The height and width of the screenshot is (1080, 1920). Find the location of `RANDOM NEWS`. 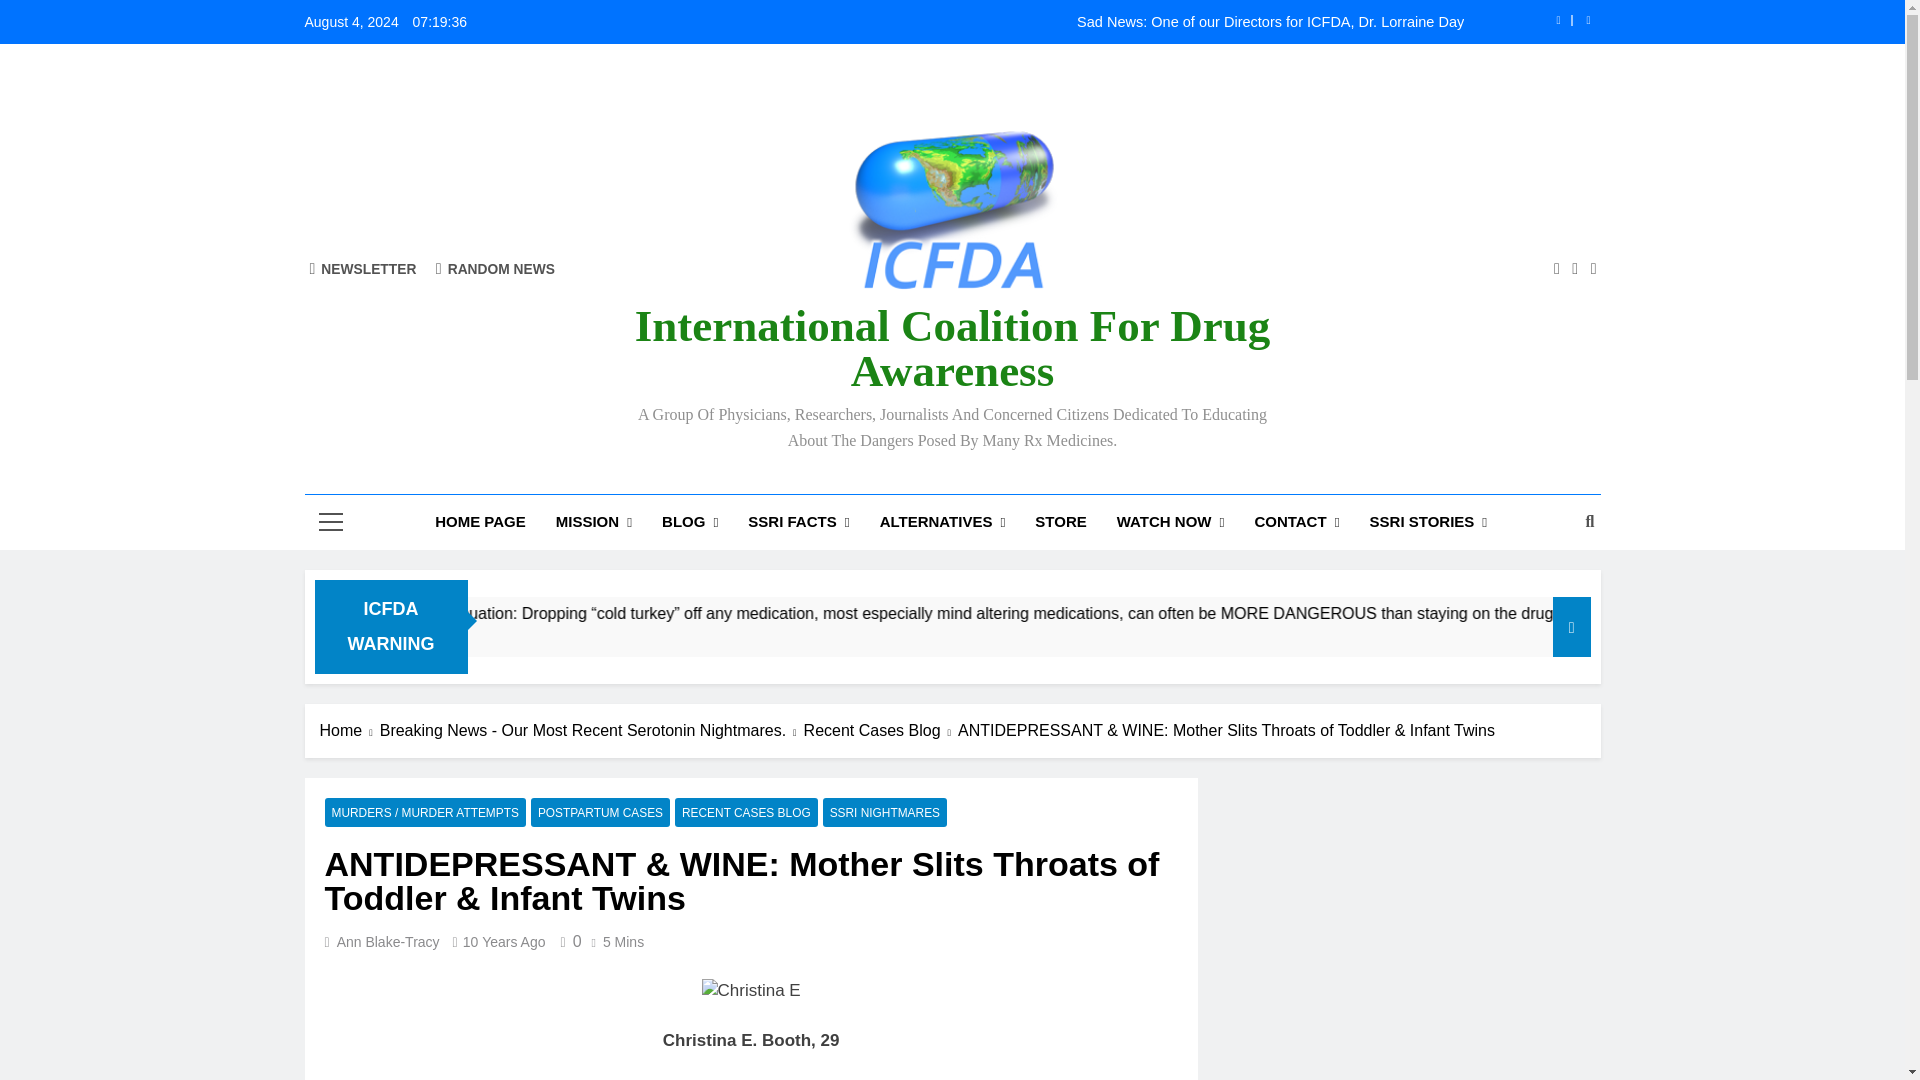

RANDOM NEWS is located at coordinates (494, 268).